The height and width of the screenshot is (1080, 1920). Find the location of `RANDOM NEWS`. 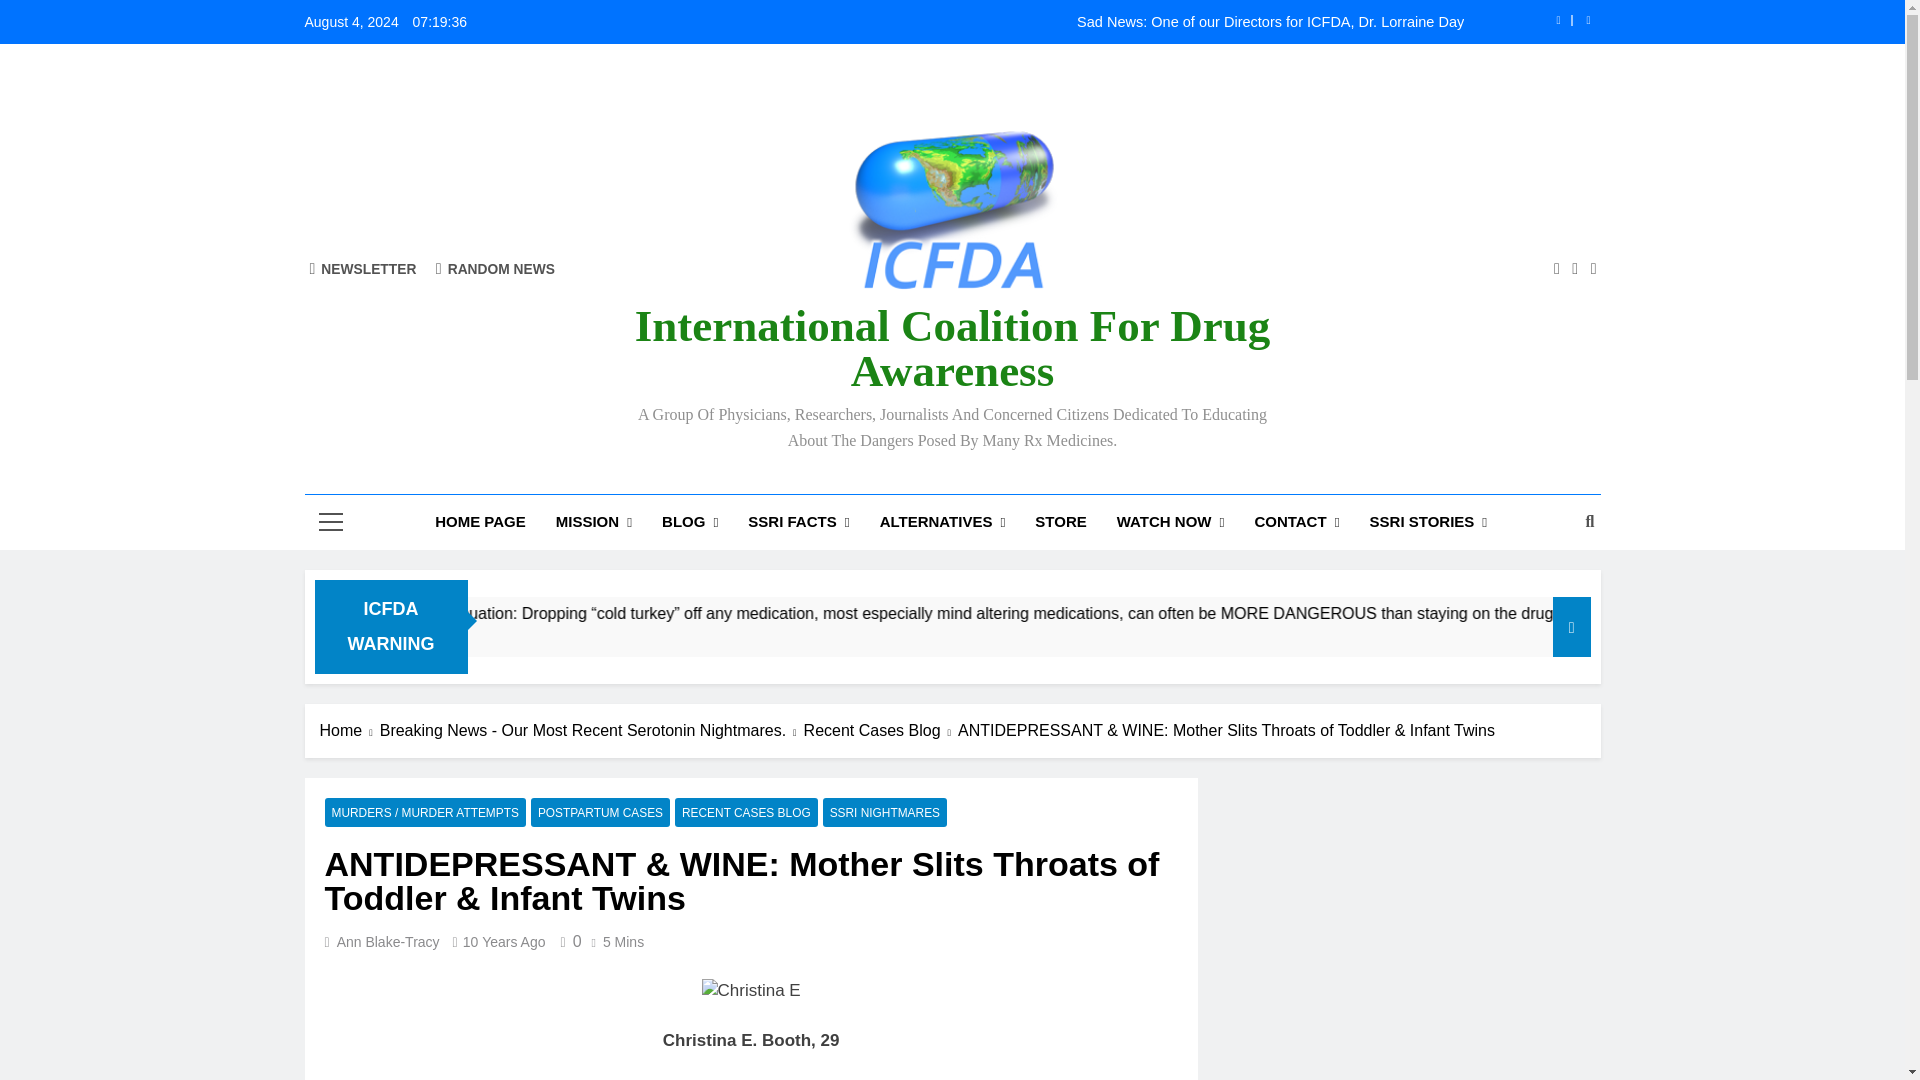

RANDOM NEWS is located at coordinates (494, 268).